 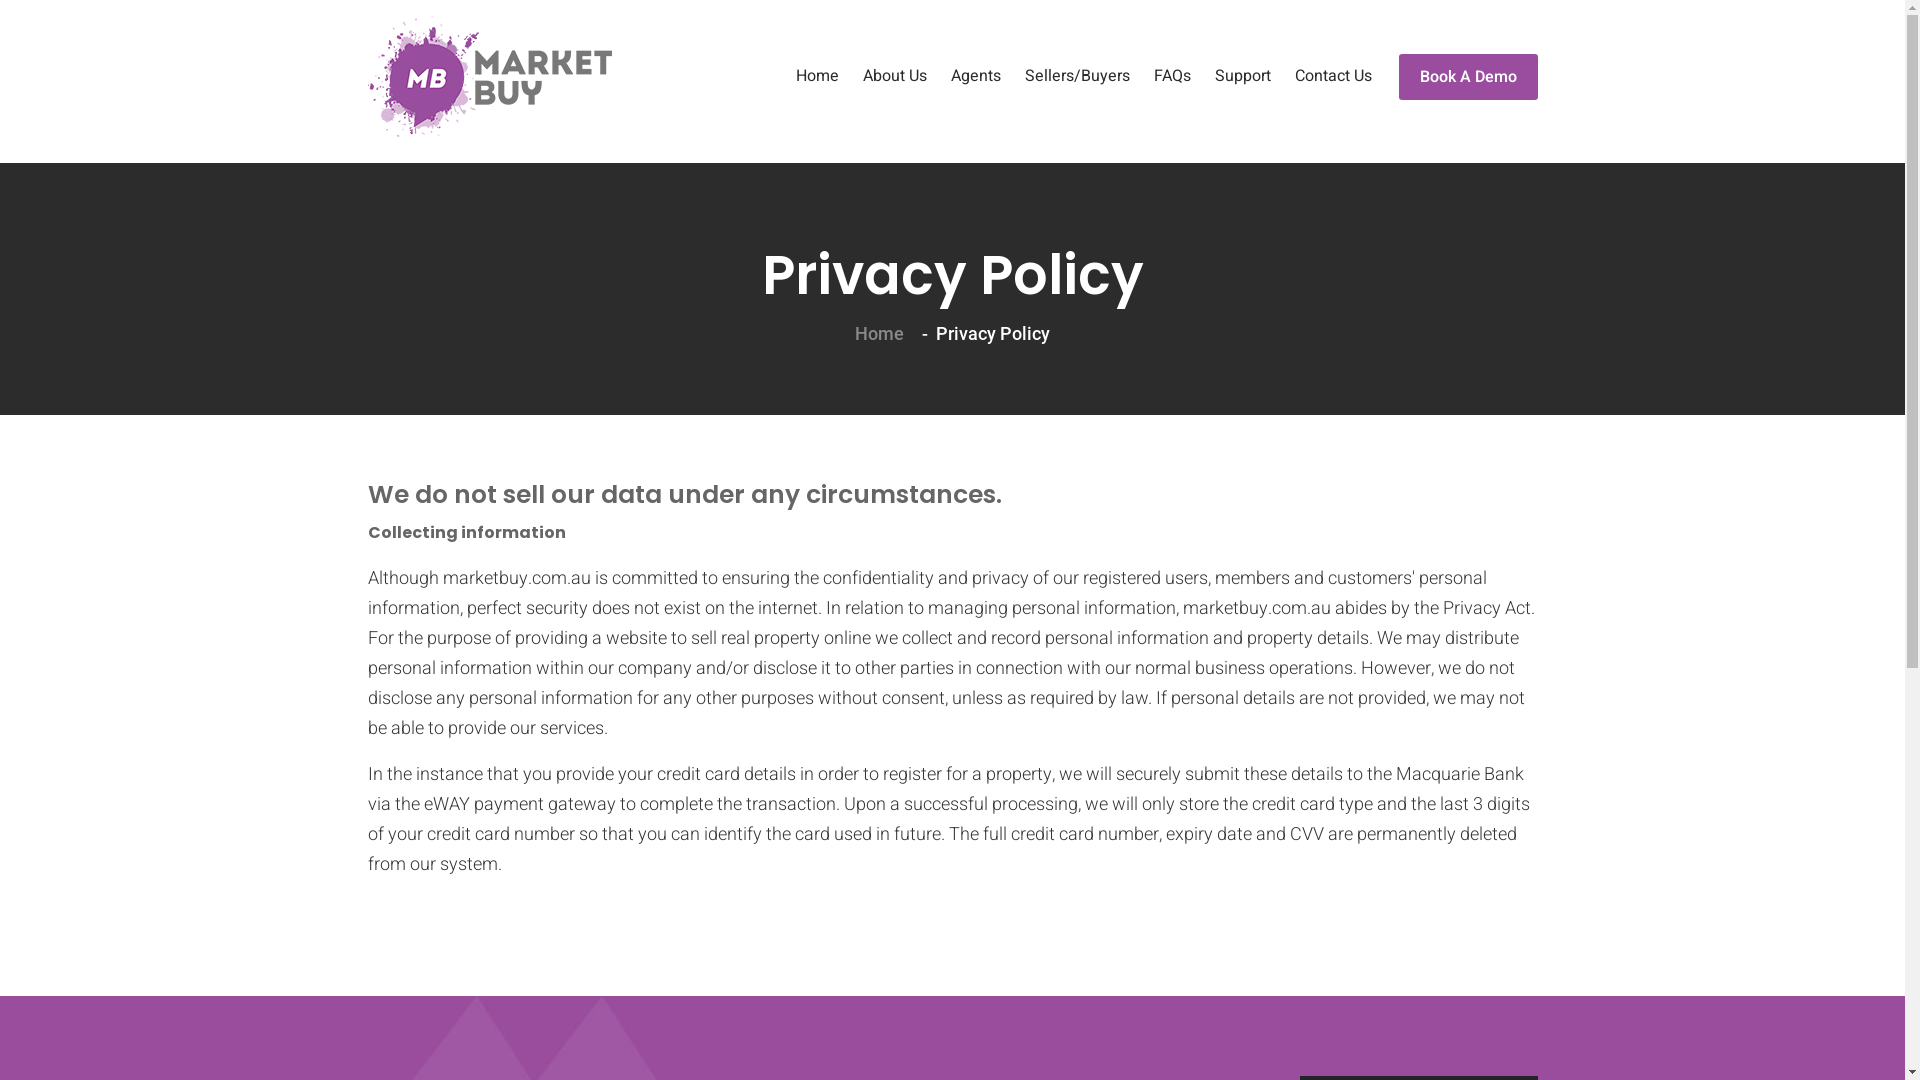 What do you see at coordinates (818, 77) in the screenshot?
I see `Home` at bounding box center [818, 77].